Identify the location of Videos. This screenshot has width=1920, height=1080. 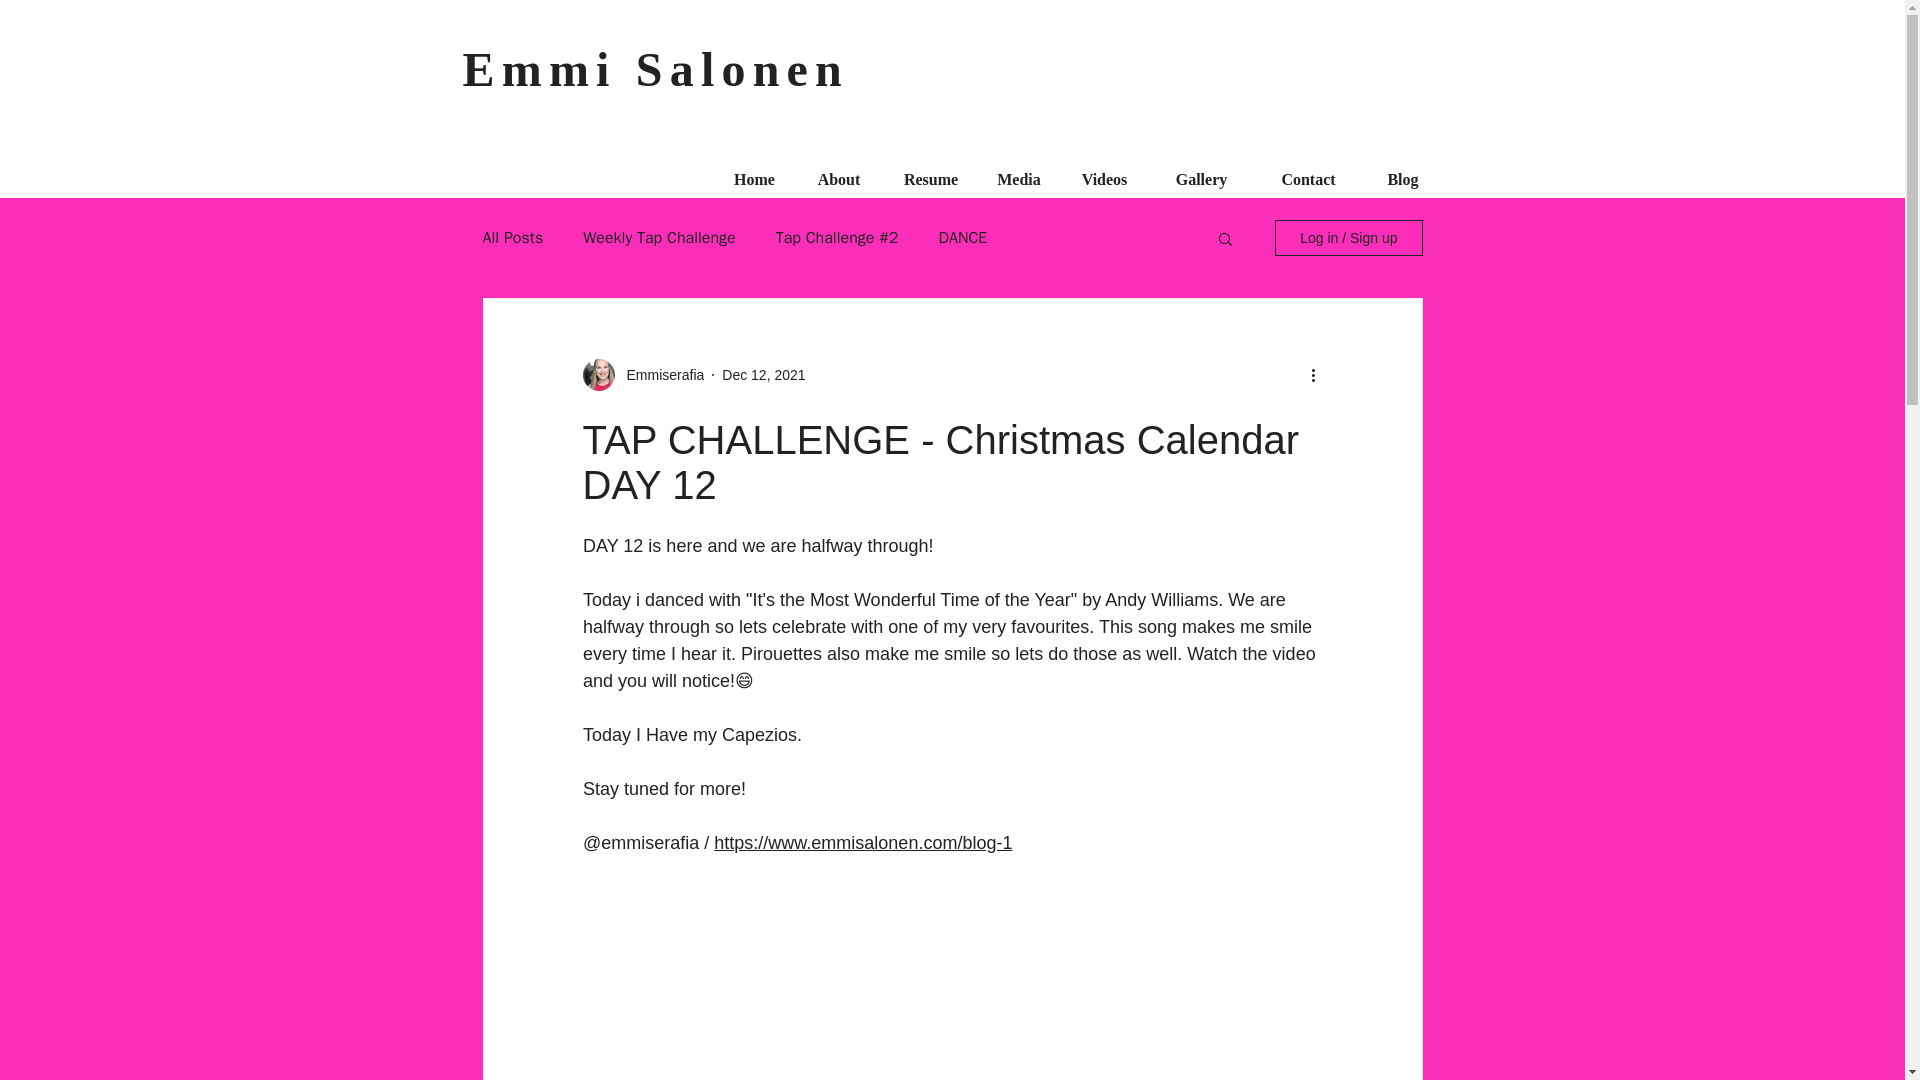
(1104, 171).